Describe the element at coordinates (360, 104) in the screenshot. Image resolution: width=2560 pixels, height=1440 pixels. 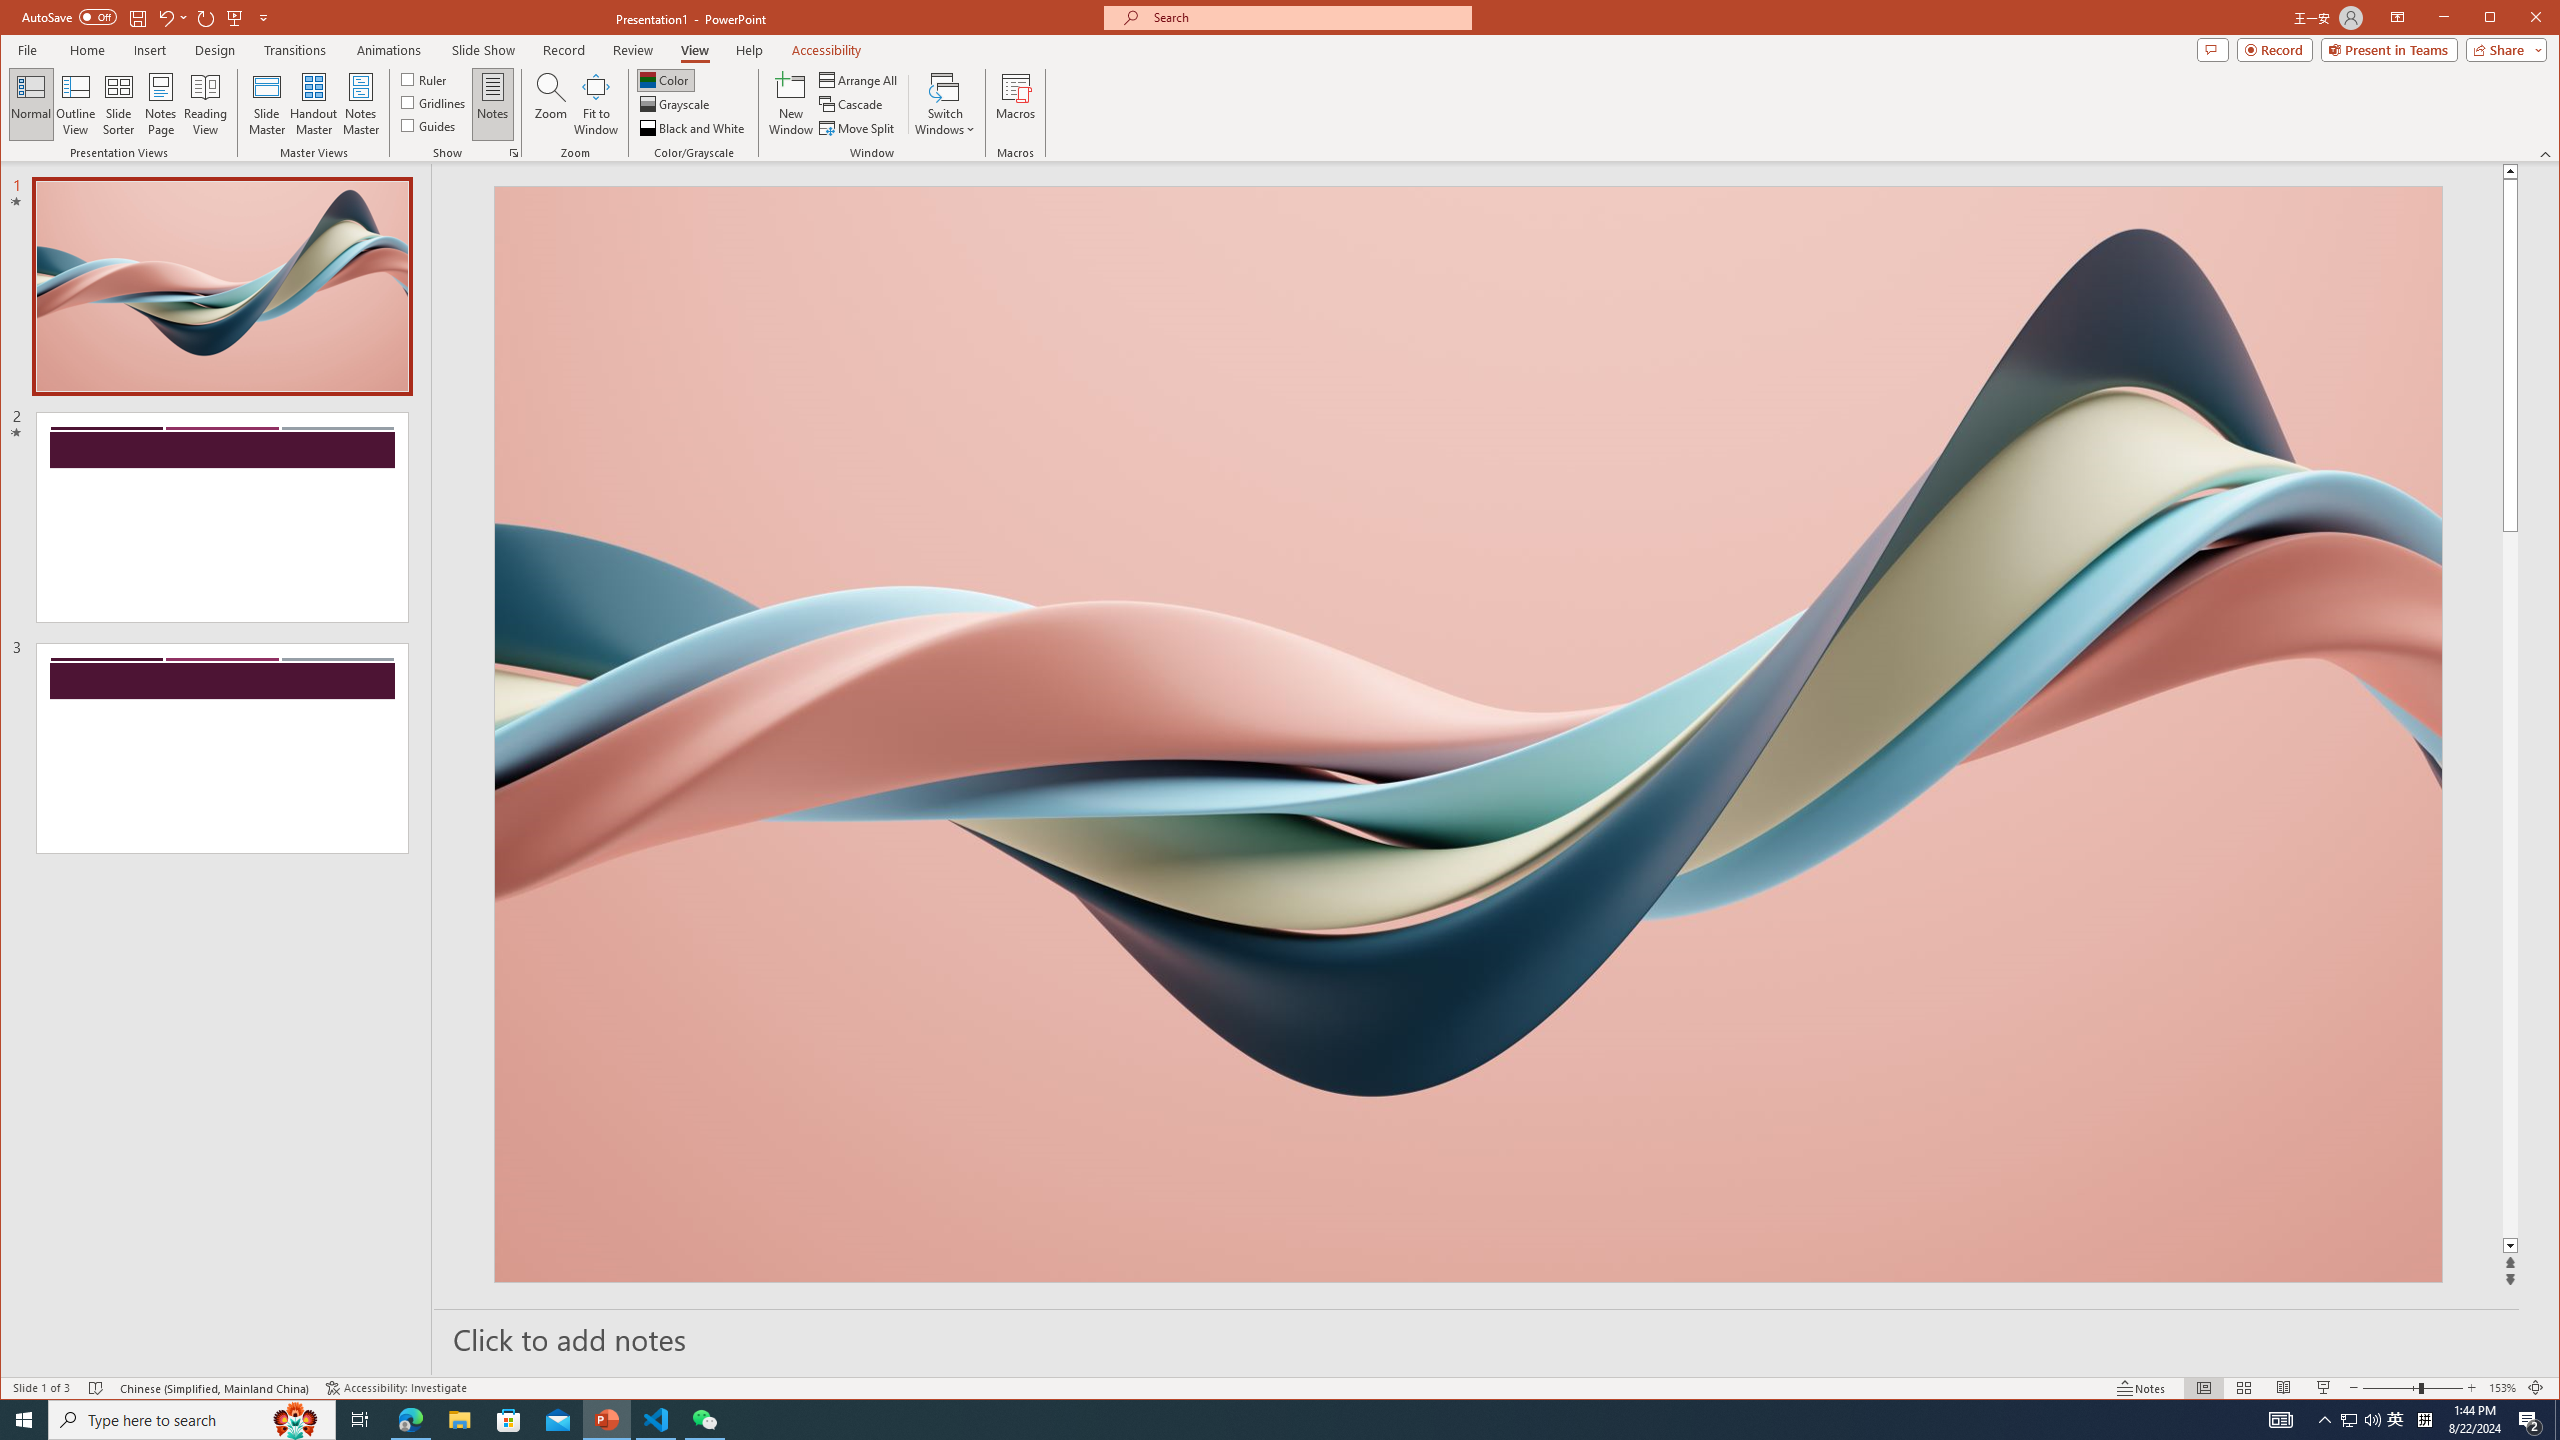
I see `Notes Master` at that location.